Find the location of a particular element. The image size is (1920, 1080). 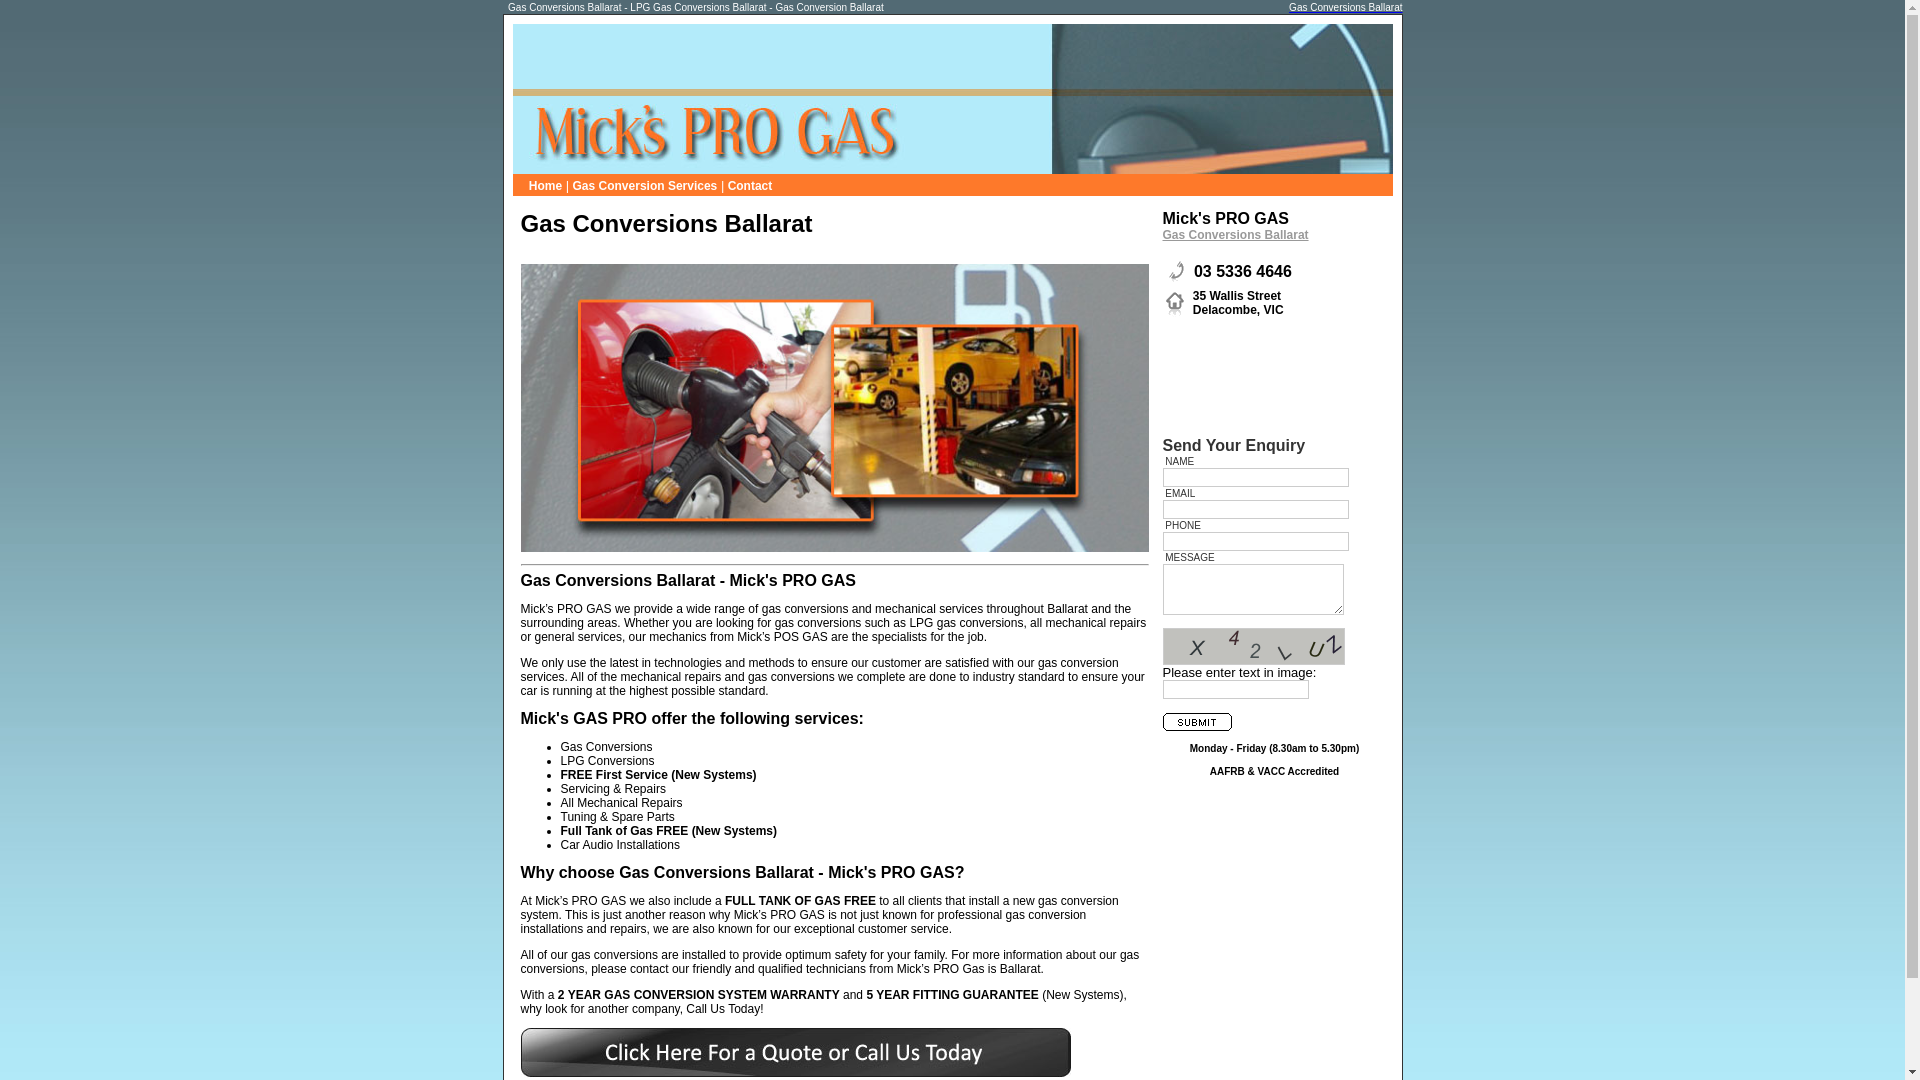

Gas Conversions Ballarat is located at coordinates (1274, 242).